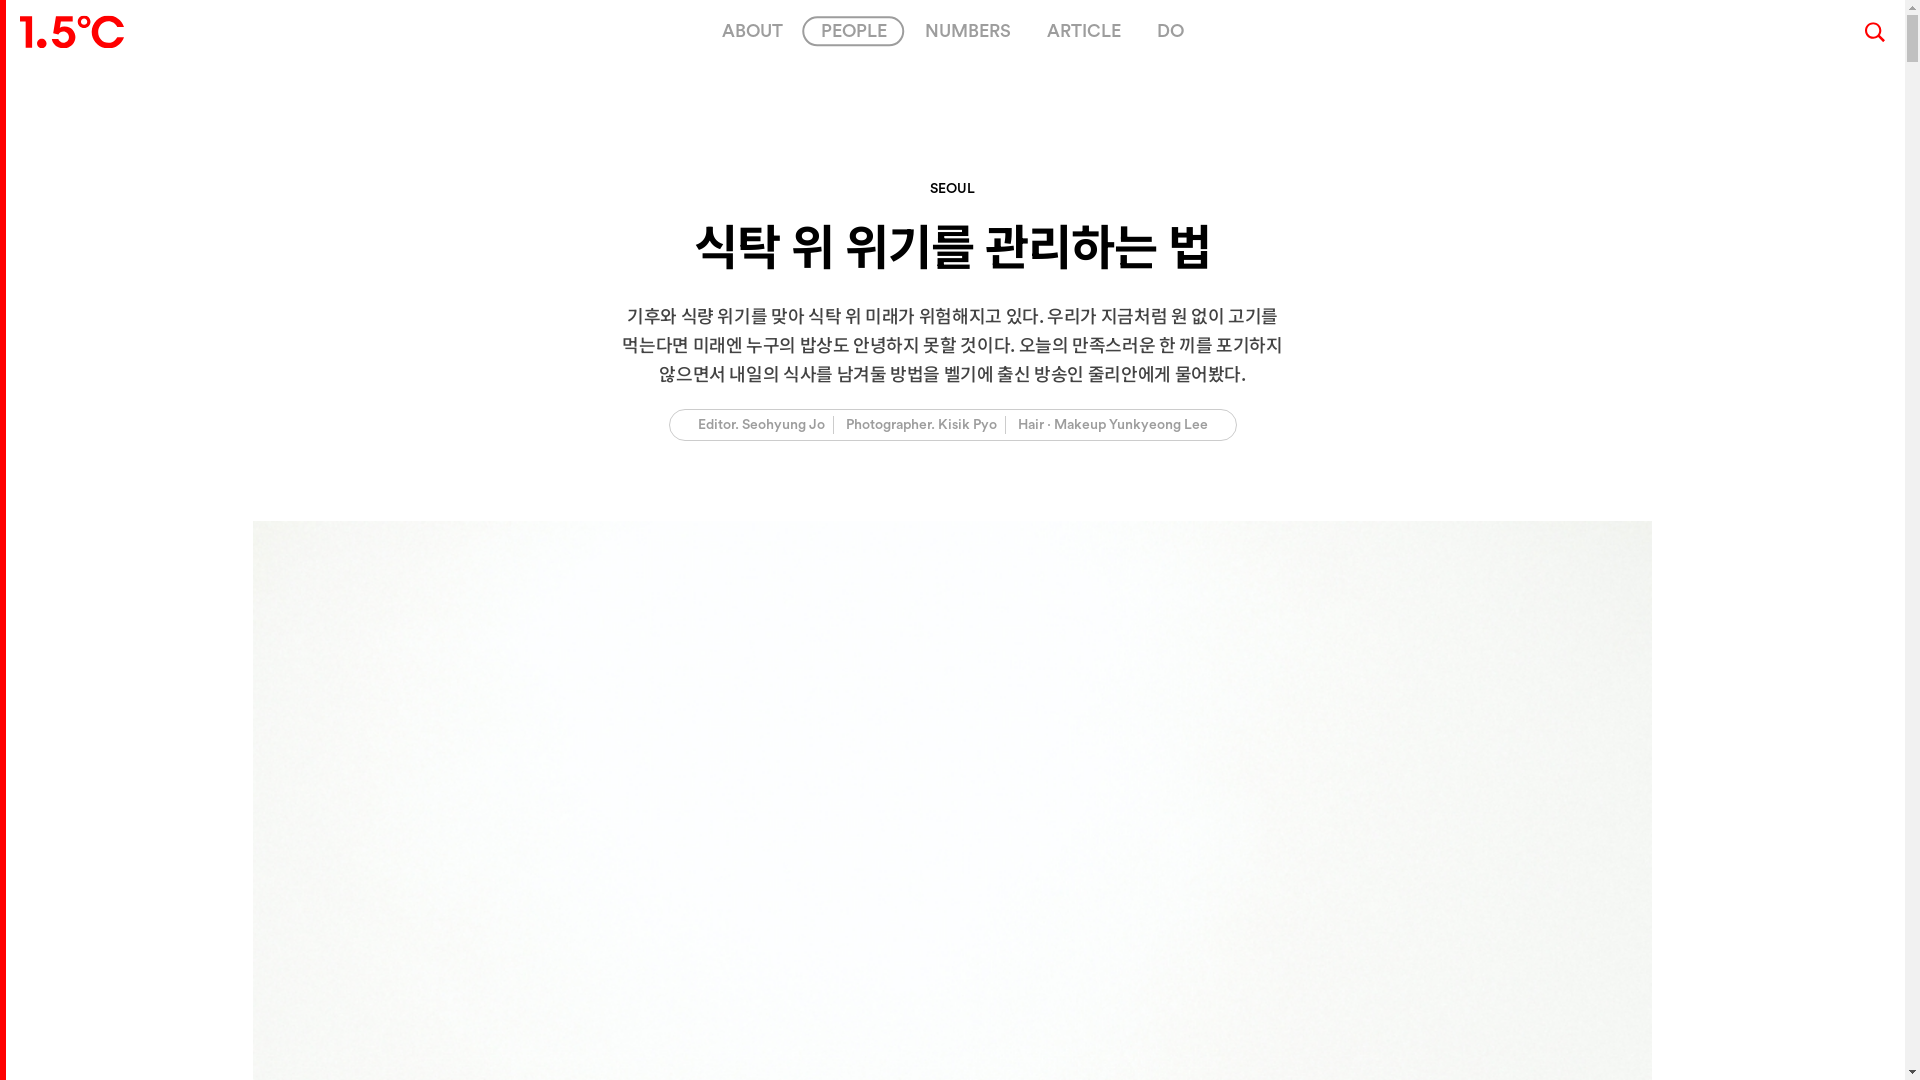 The image size is (1920, 1080). I want to click on Go, so click(892, 572).